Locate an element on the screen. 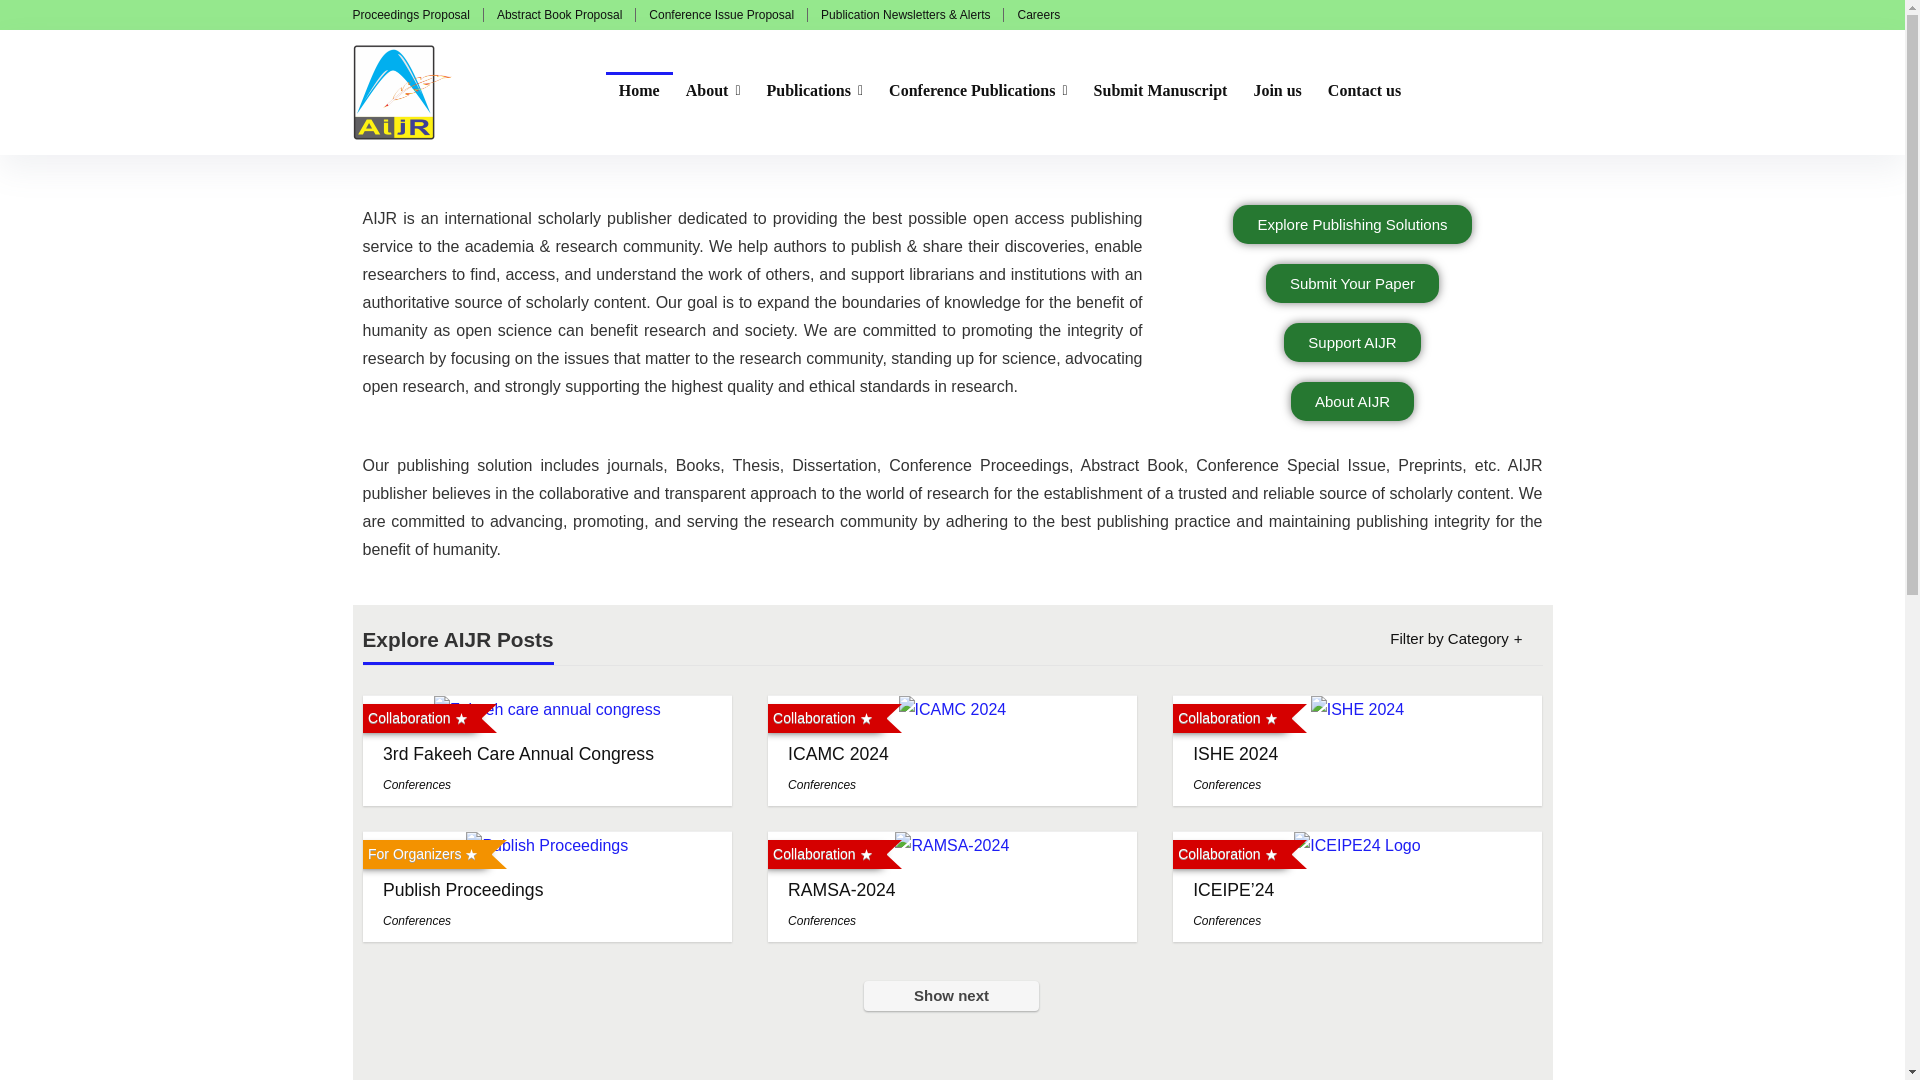  Publications is located at coordinates (816, 92).